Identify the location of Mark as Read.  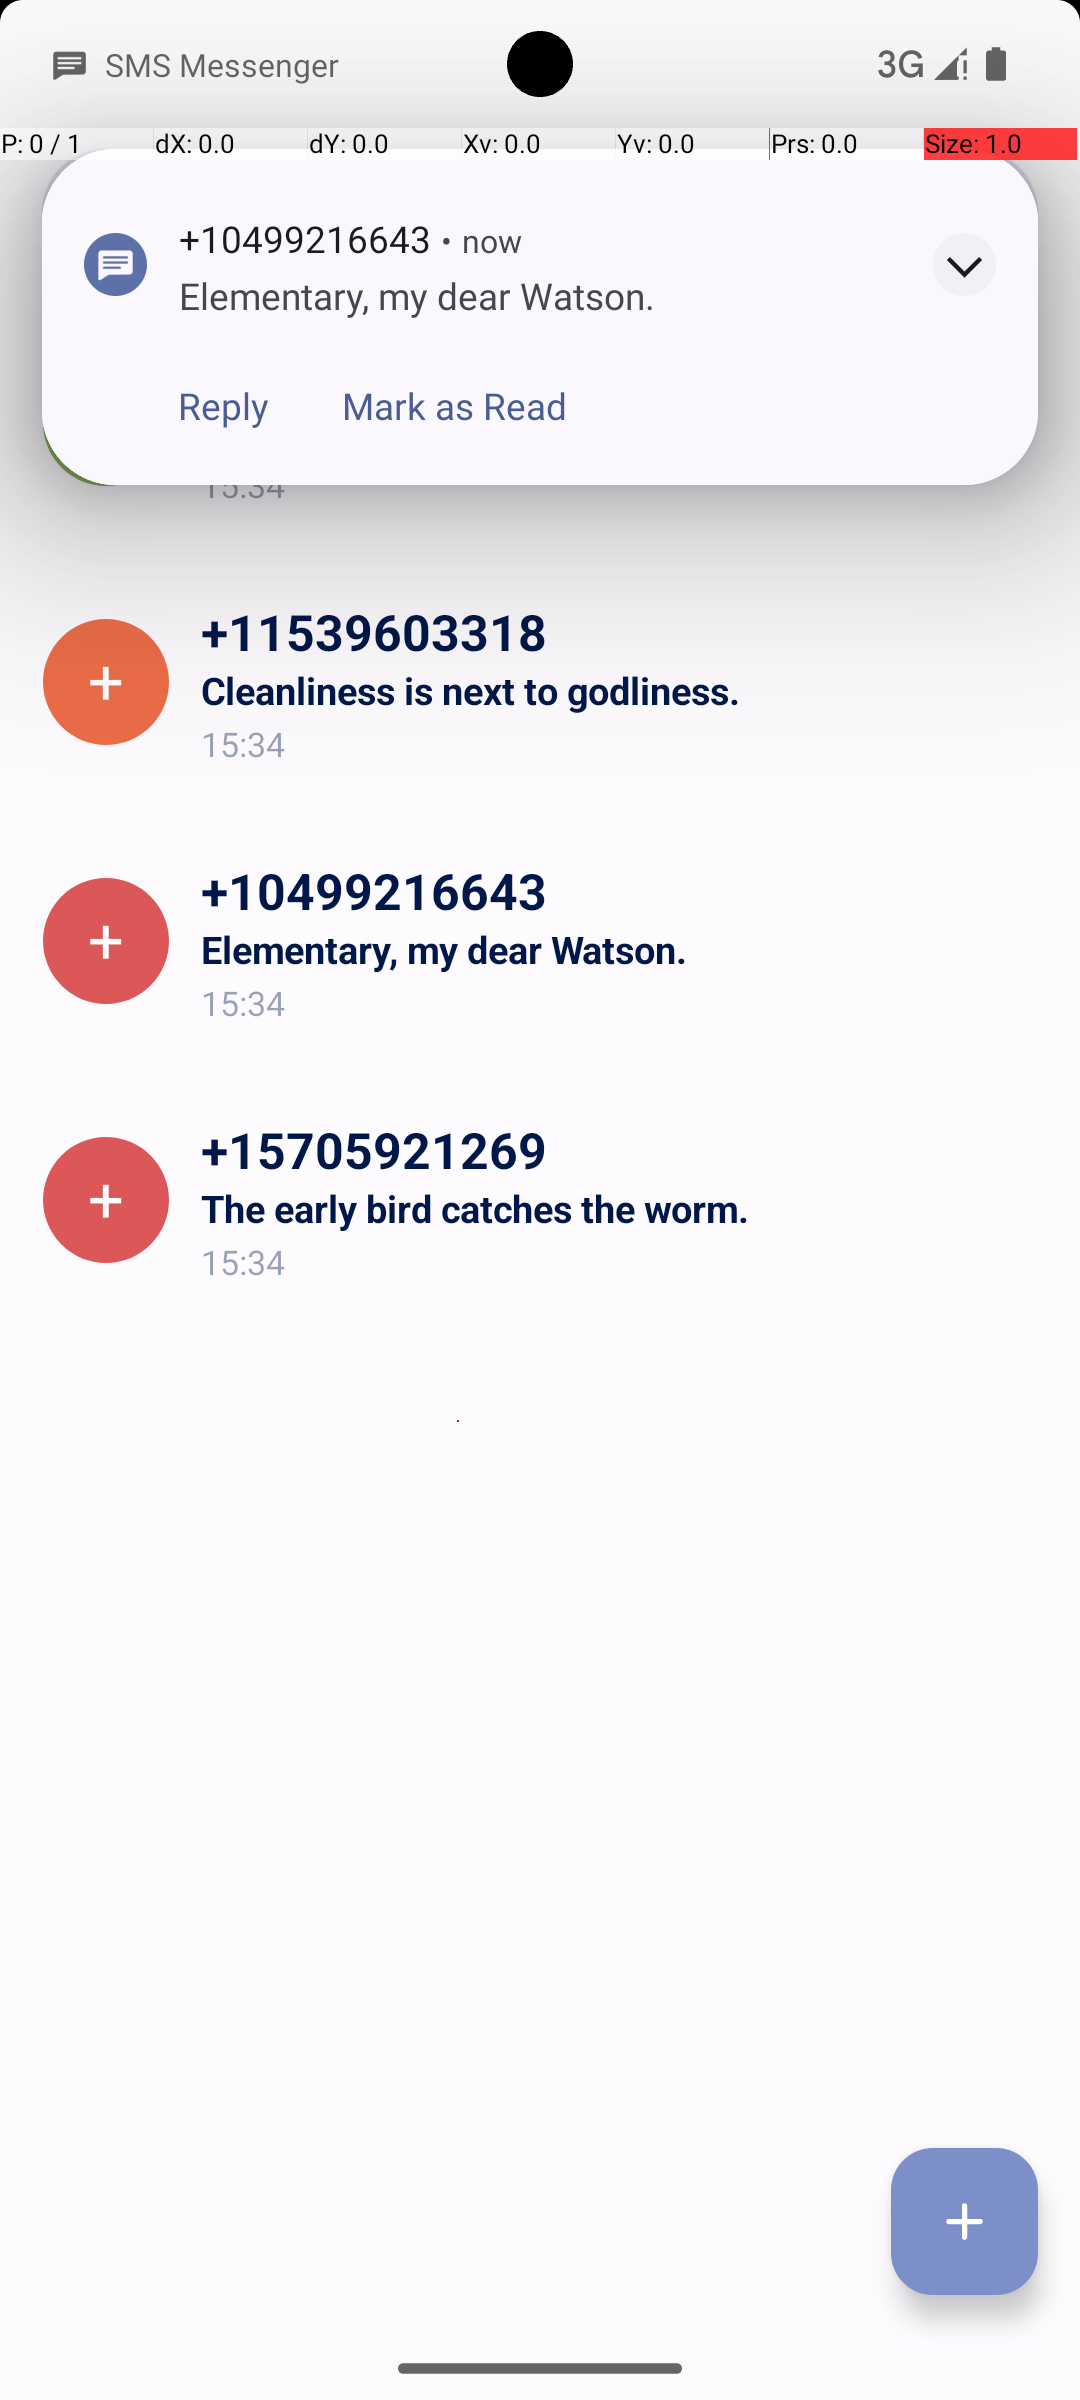
(454, 406).